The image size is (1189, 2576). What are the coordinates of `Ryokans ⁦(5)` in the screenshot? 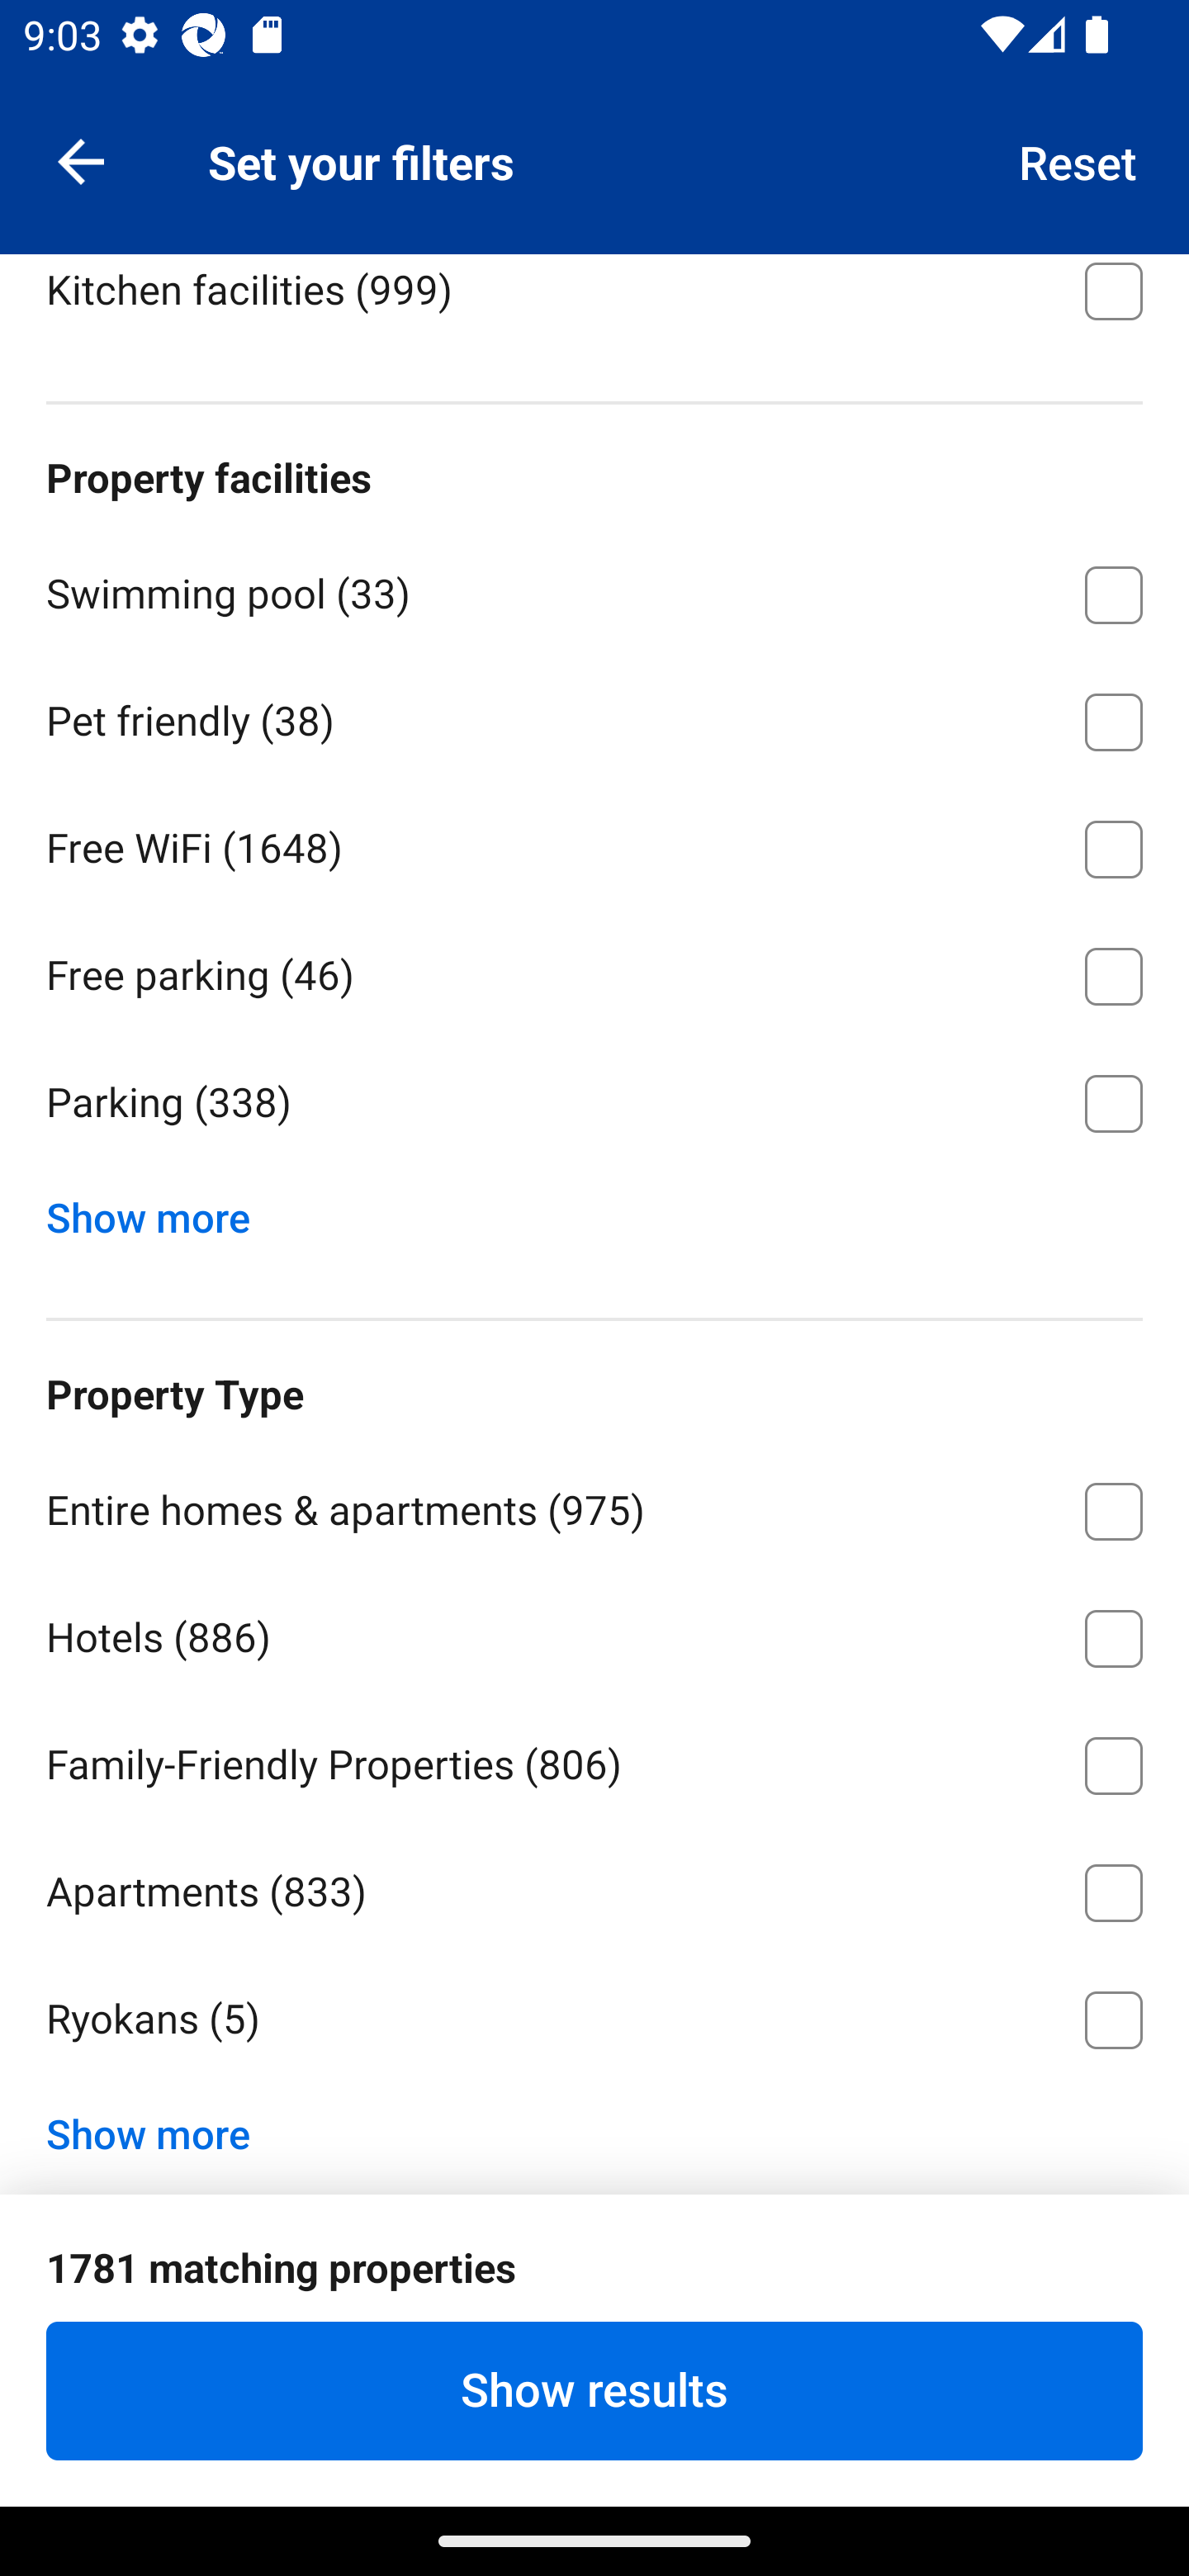 It's located at (594, 2020).